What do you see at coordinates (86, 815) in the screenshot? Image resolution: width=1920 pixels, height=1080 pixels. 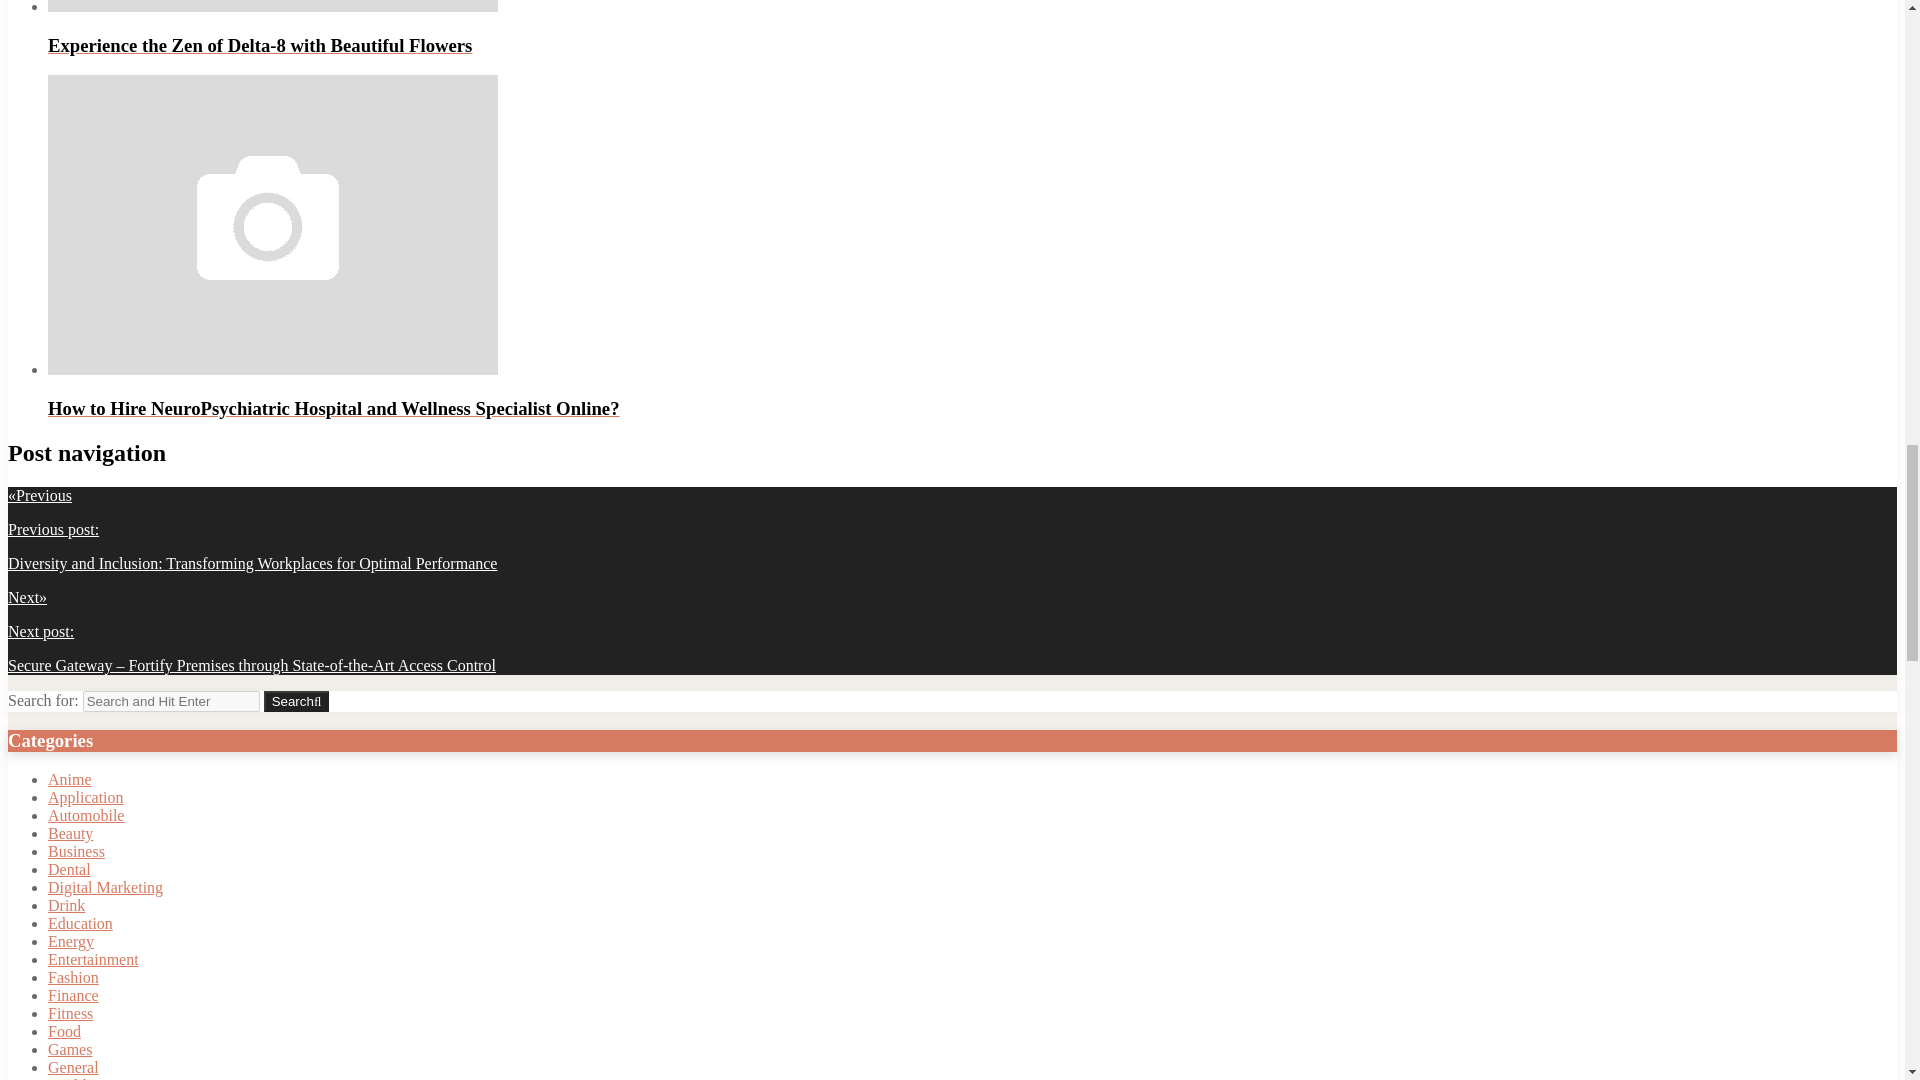 I see `Automobile` at bounding box center [86, 815].